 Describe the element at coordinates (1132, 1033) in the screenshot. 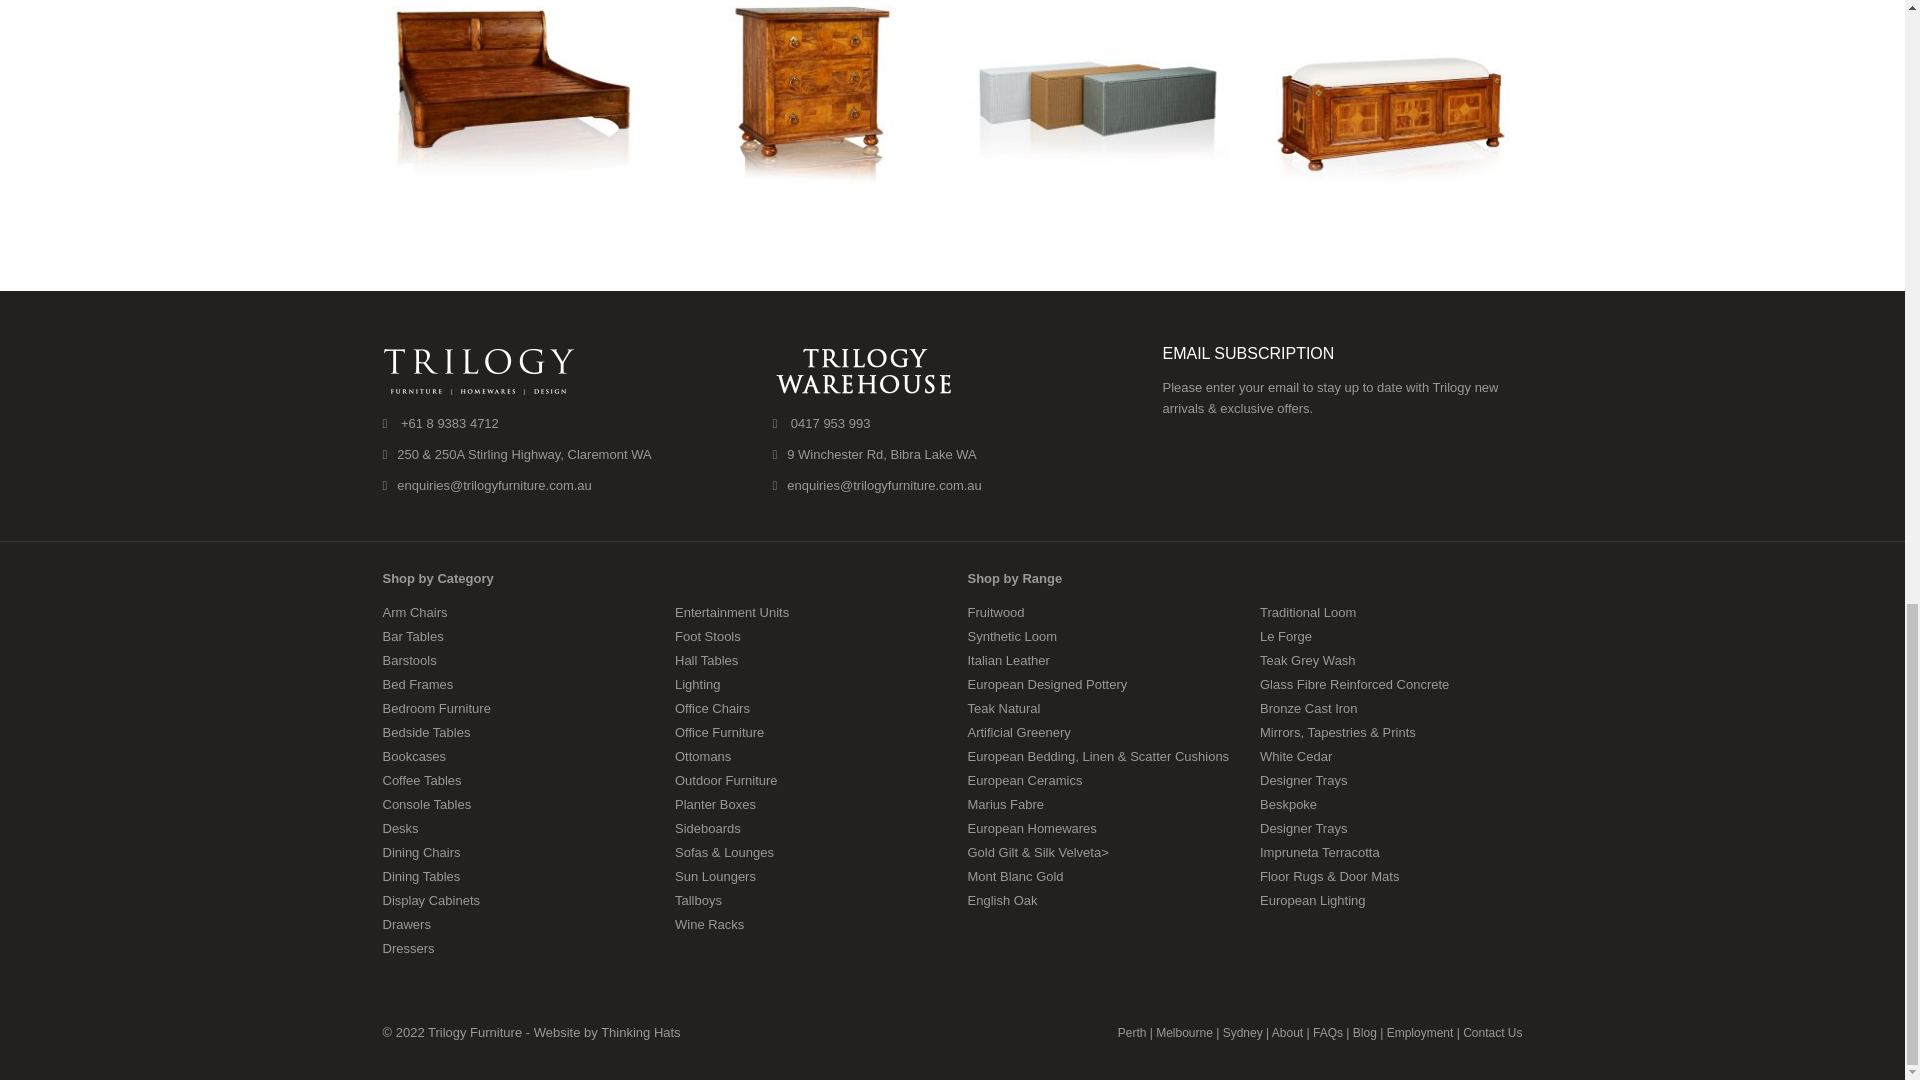

I see `Perth` at that location.